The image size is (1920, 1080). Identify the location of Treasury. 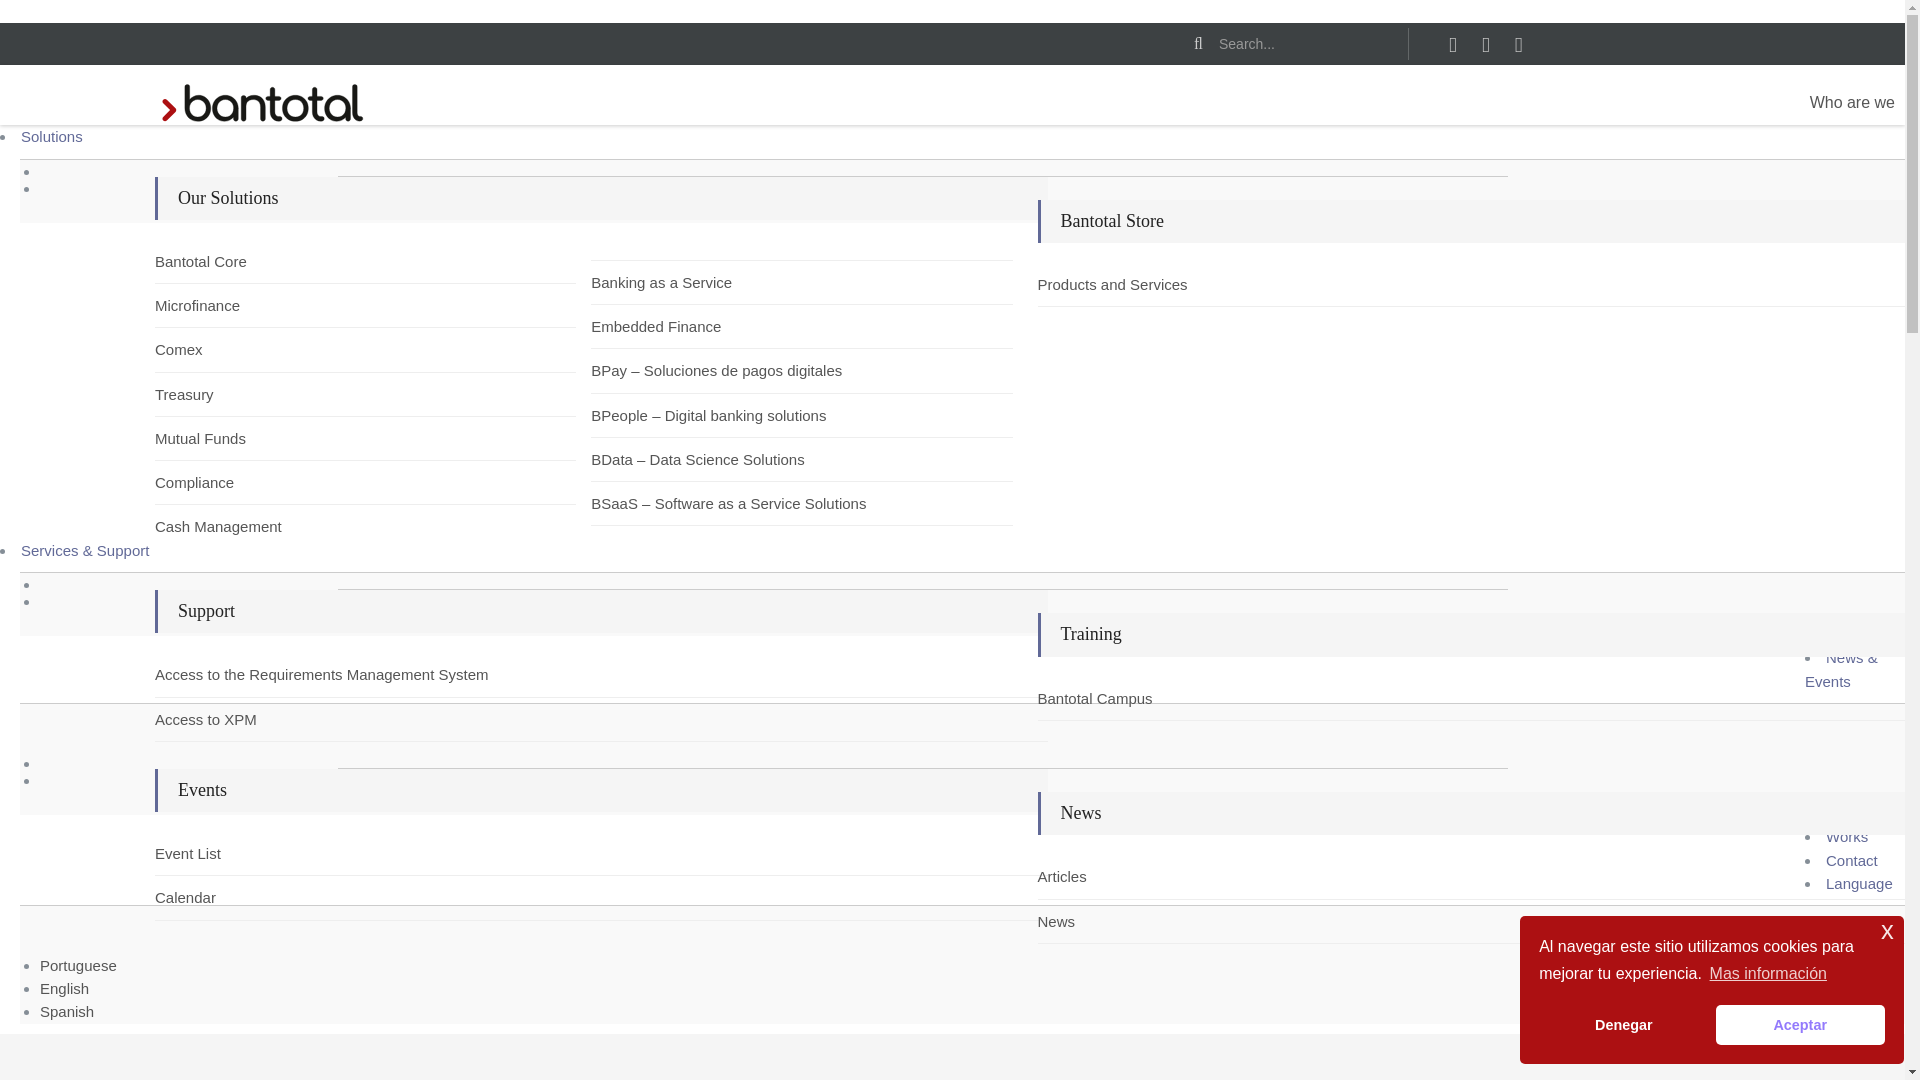
(214, 394).